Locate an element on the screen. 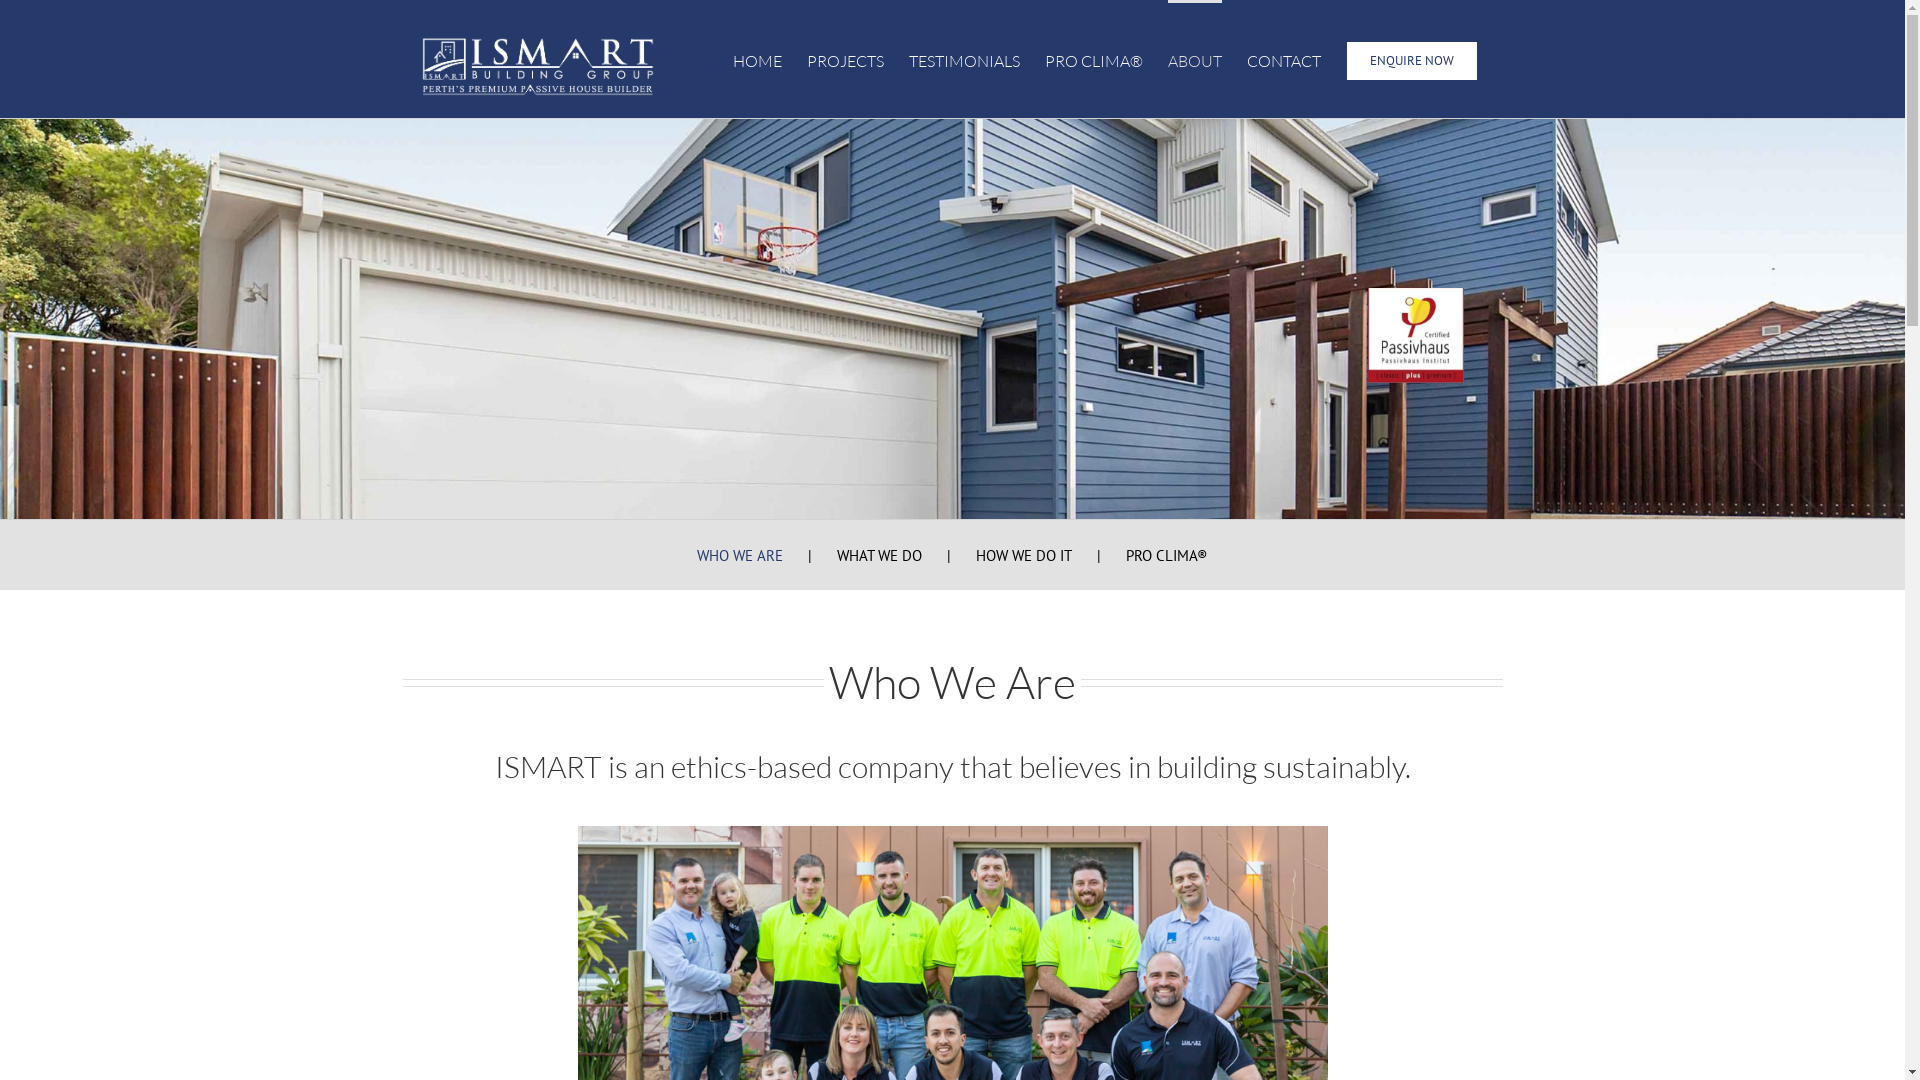  ENQUIRE NOW is located at coordinates (1412, 59).